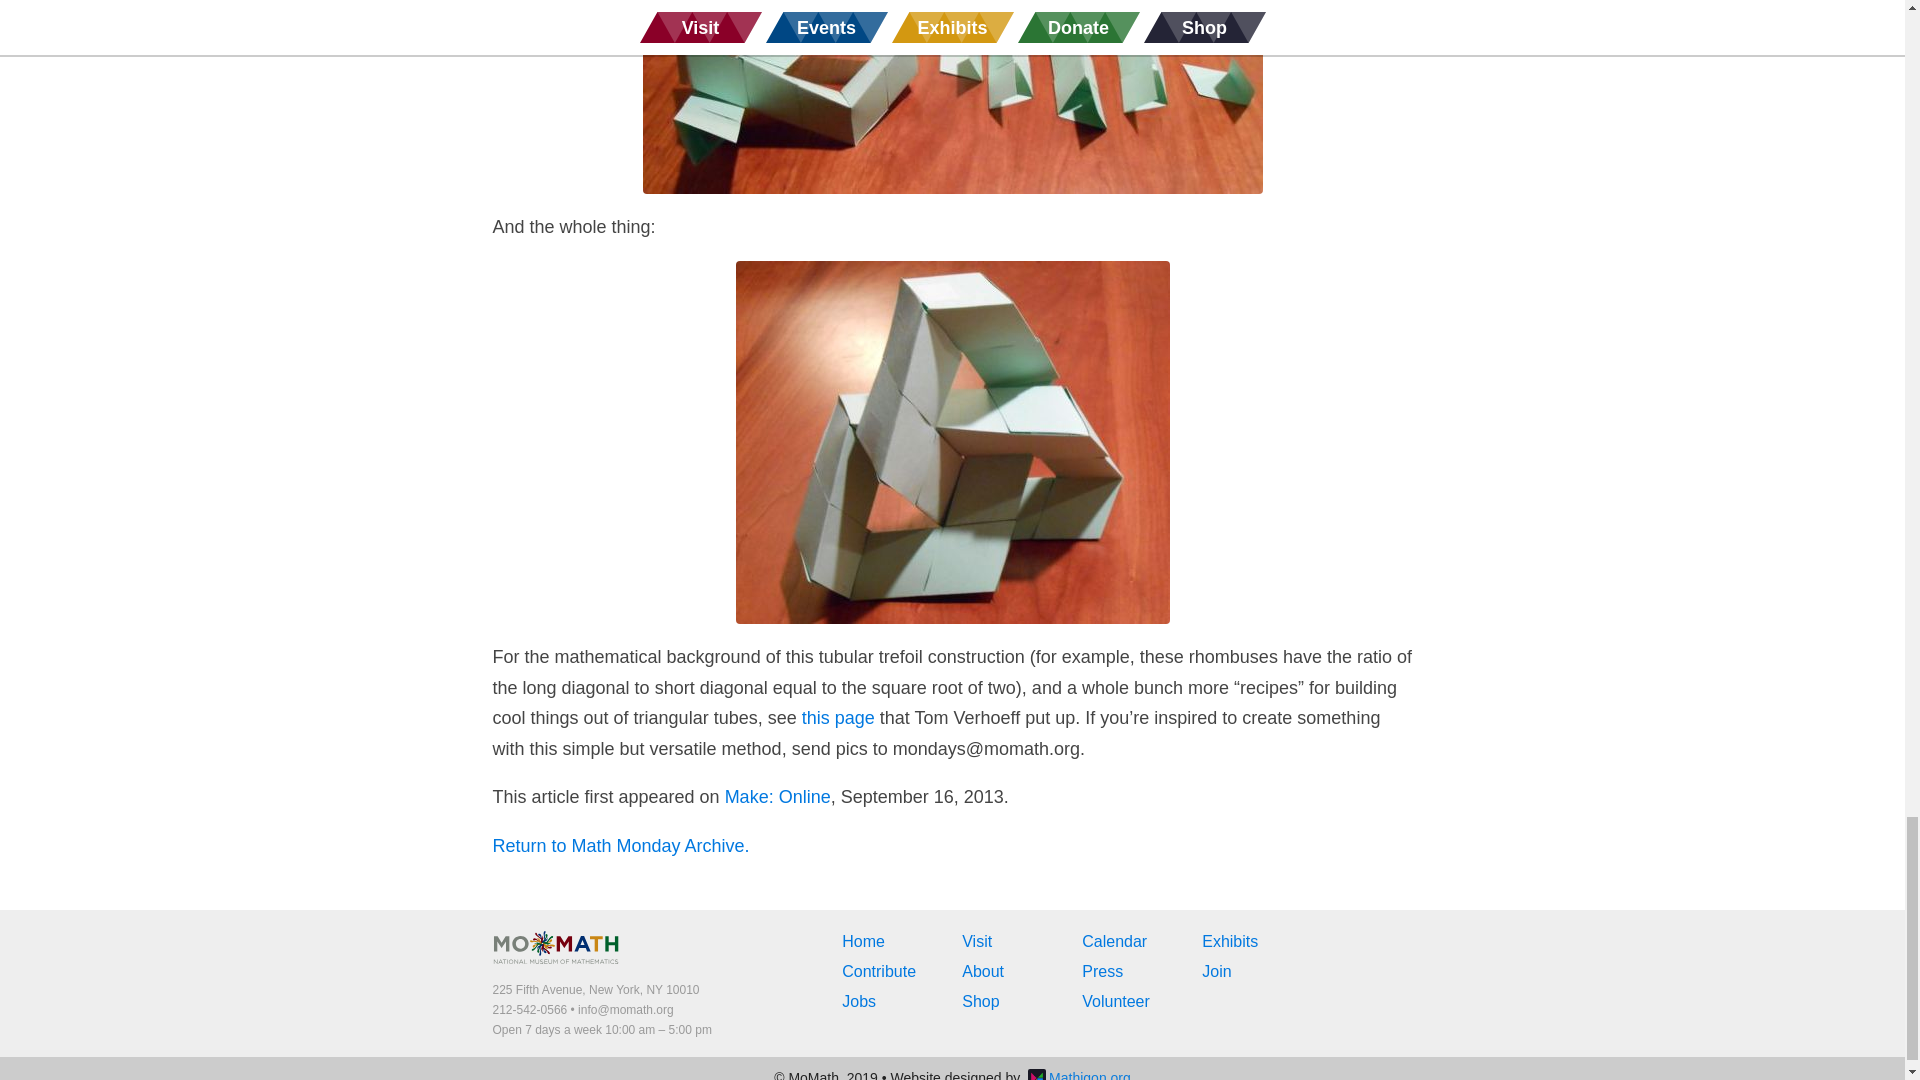 The width and height of the screenshot is (1920, 1080). I want to click on Calendar, so click(1114, 942).